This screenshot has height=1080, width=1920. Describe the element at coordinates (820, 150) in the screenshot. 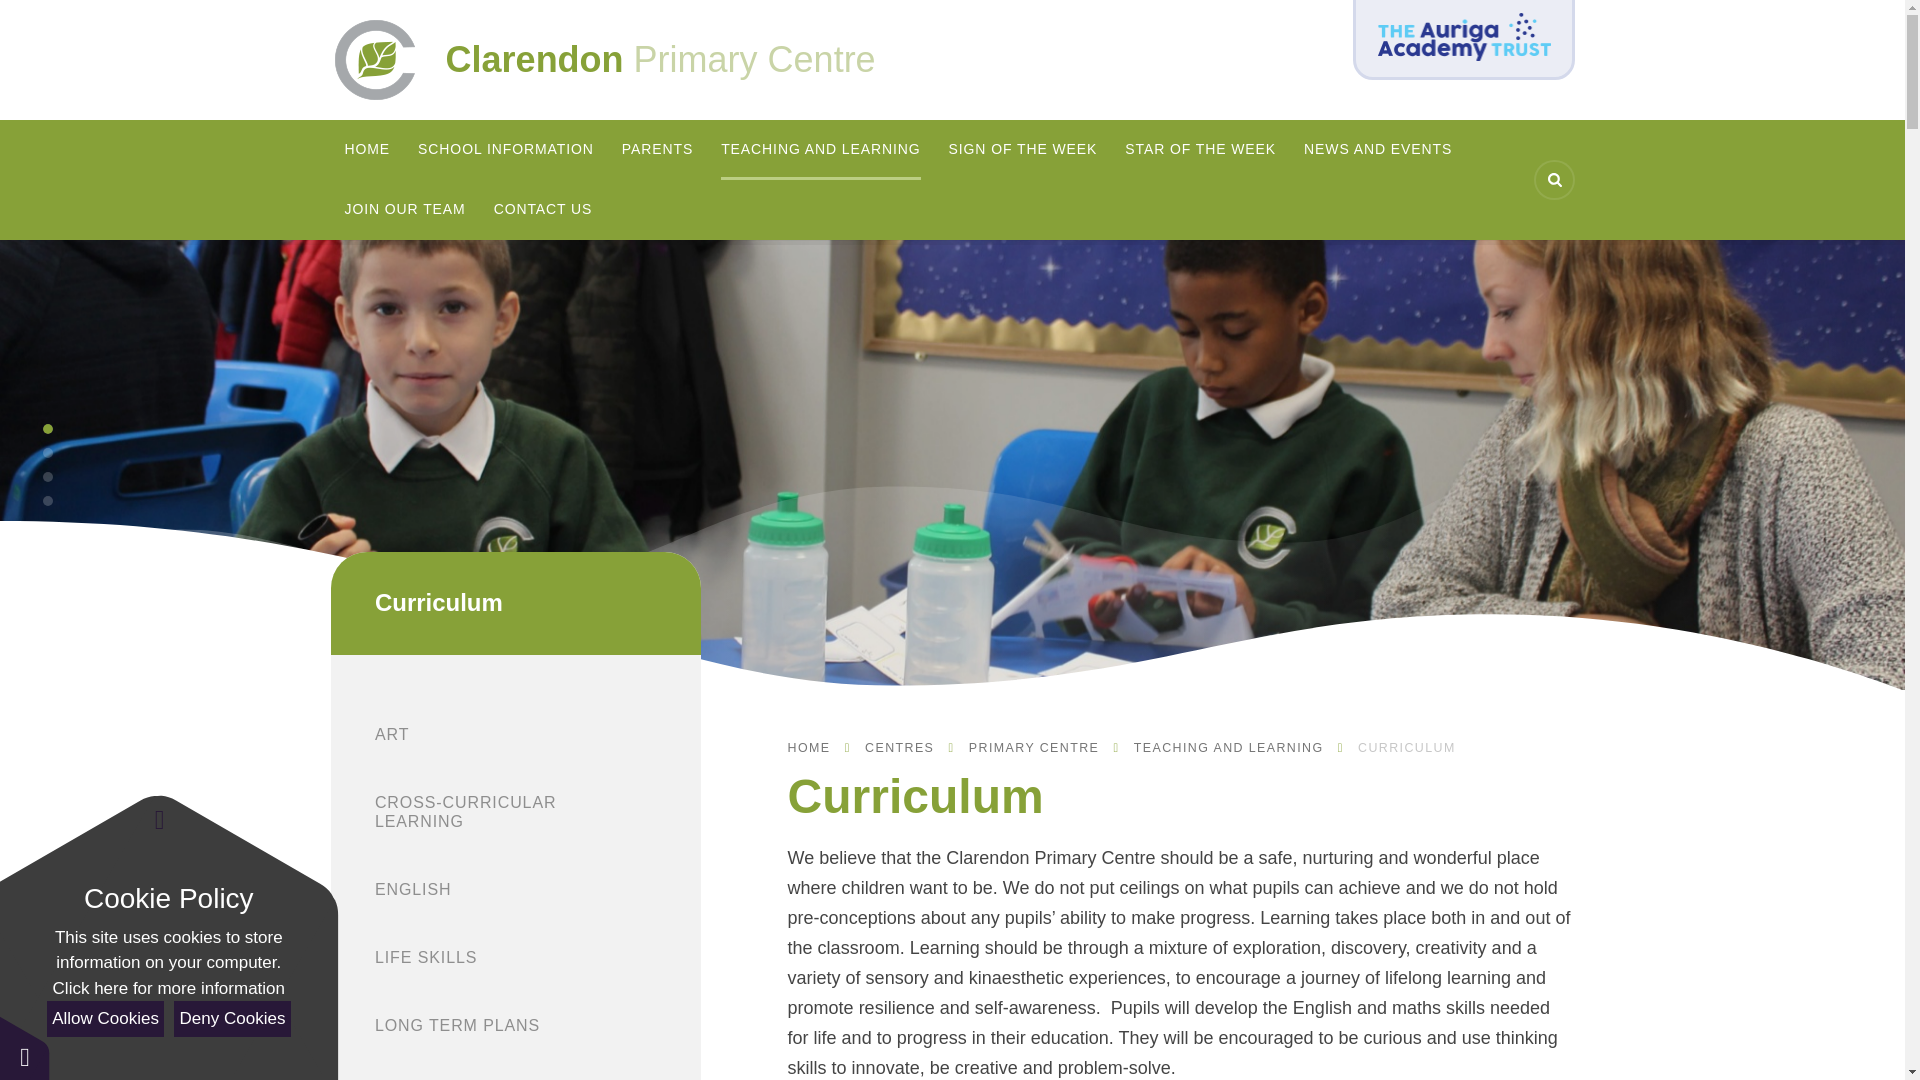

I see `TEACHING AND LEARNING` at that location.